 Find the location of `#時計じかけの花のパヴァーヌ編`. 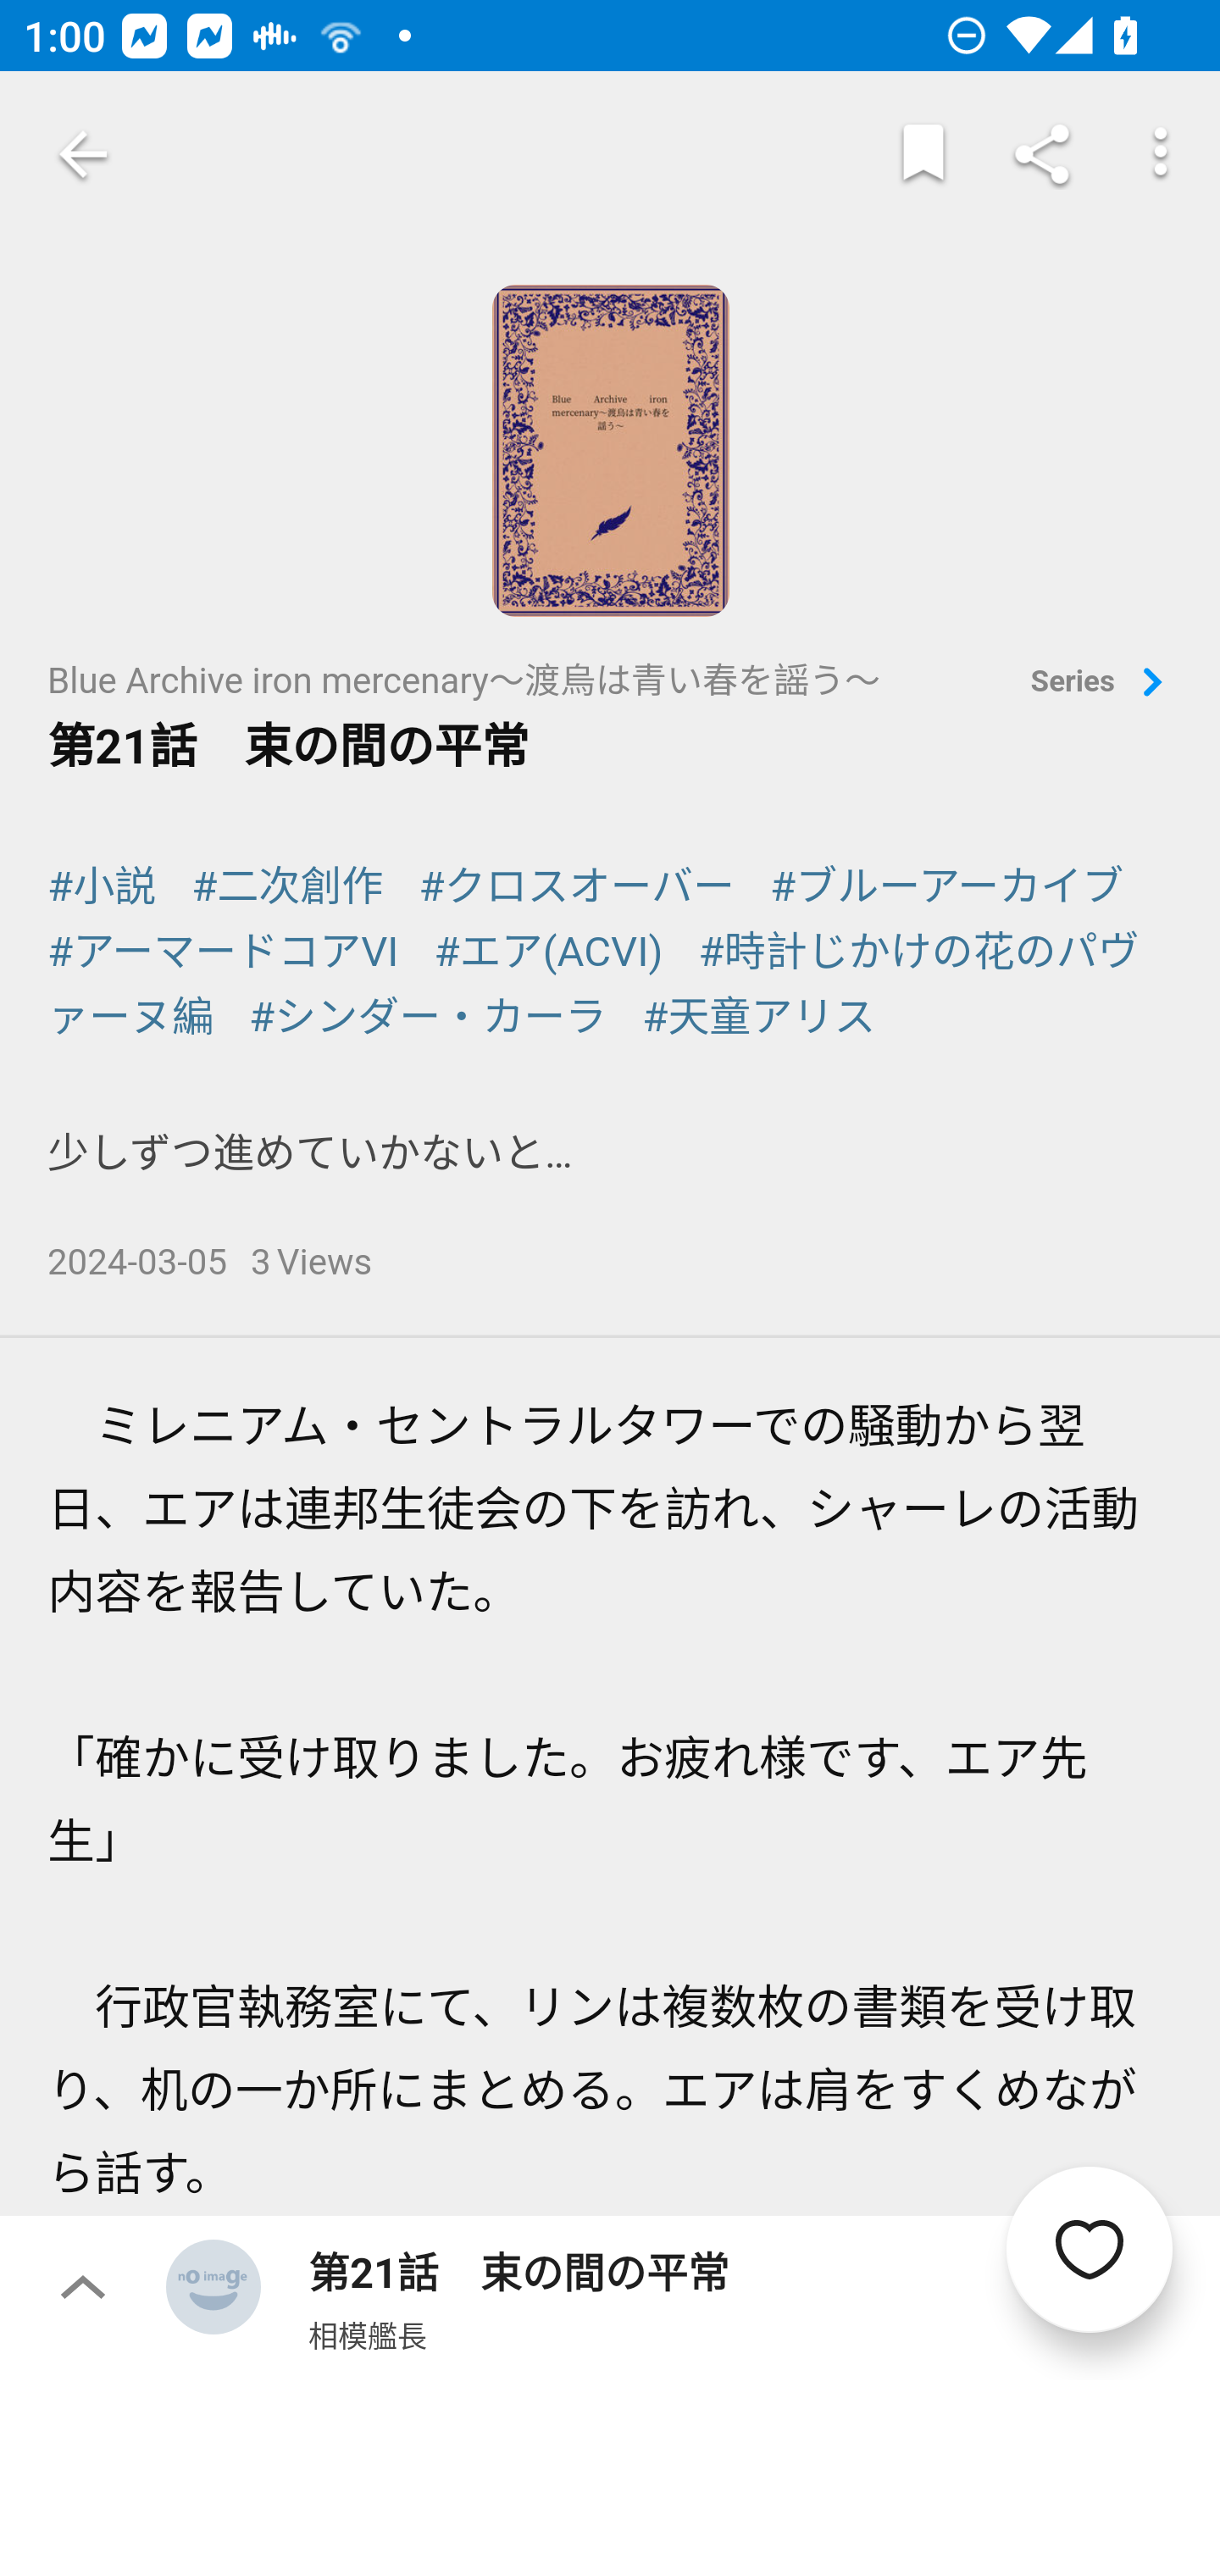

#時計じかけの花のパヴァーヌ編 is located at coordinates (594, 984).